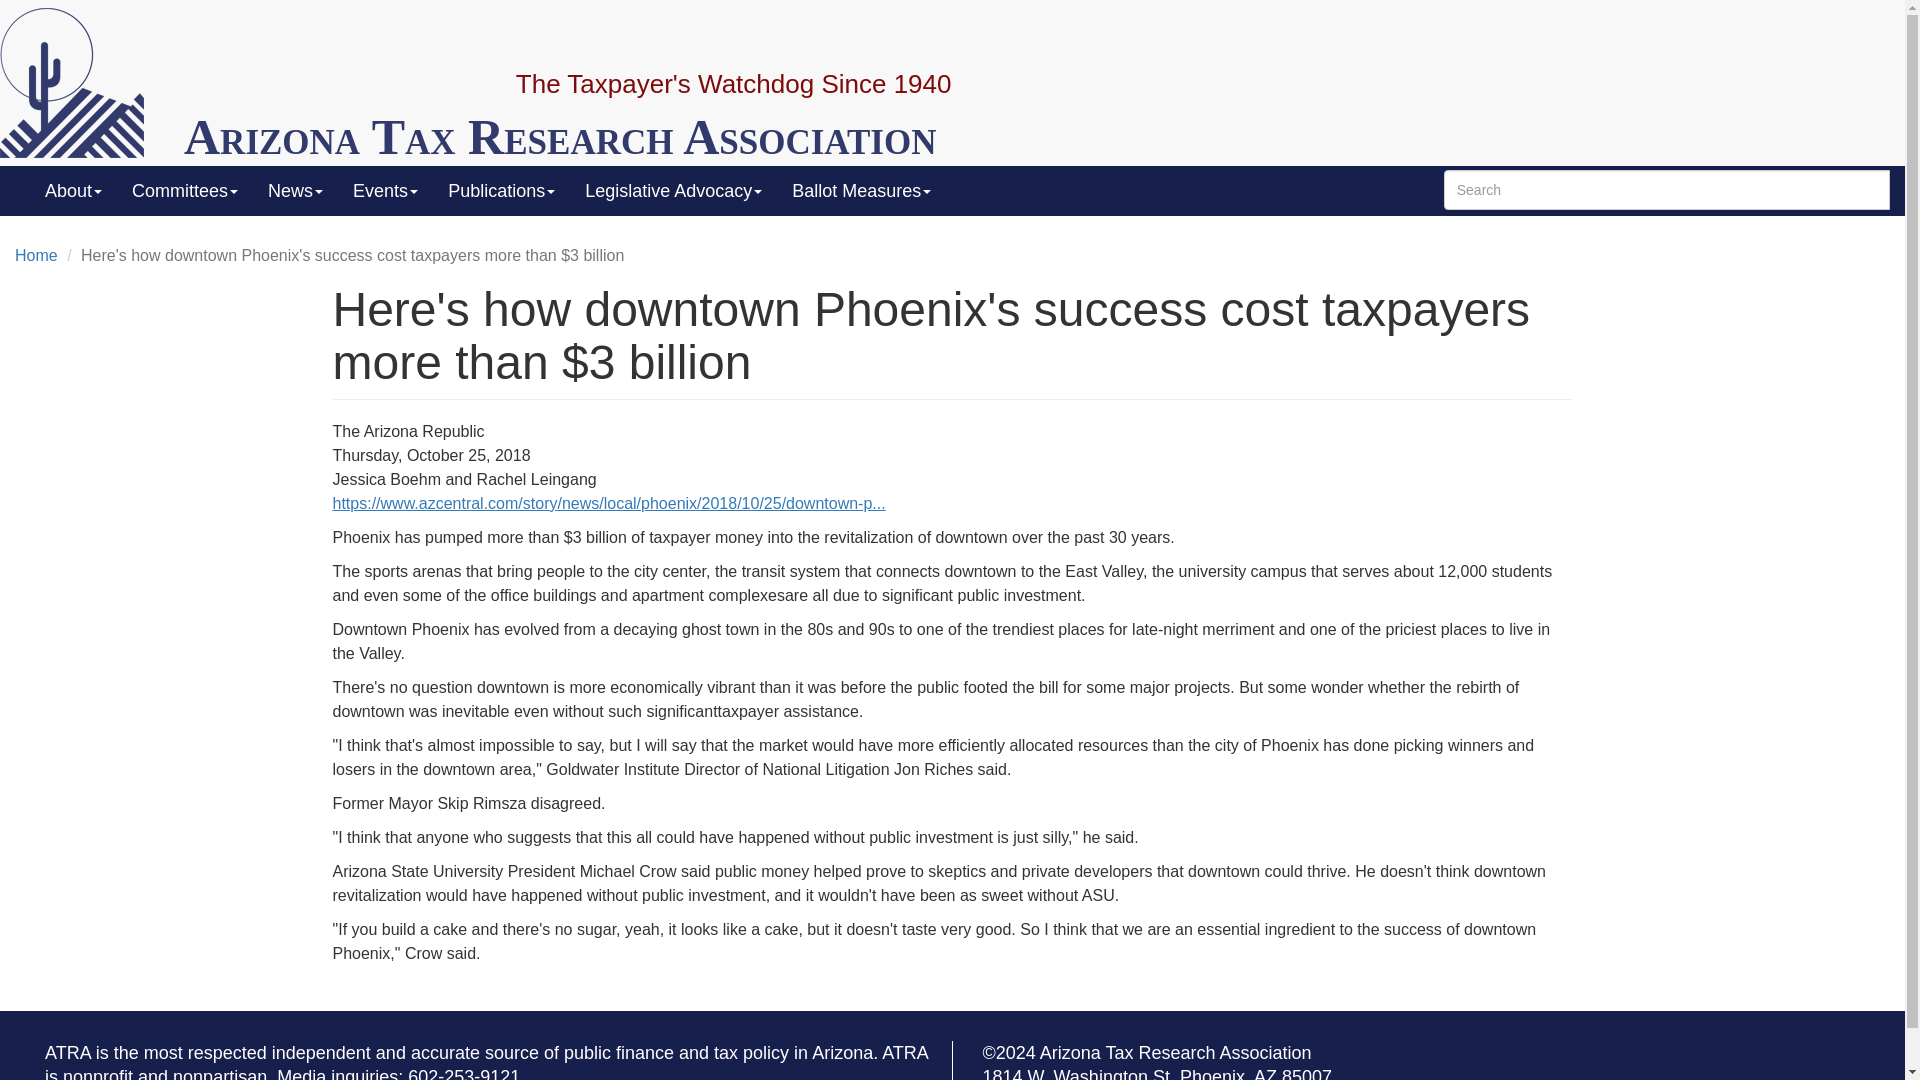 This screenshot has height=1080, width=1920. Describe the element at coordinates (185, 191) in the screenshot. I see `Committees` at that location.